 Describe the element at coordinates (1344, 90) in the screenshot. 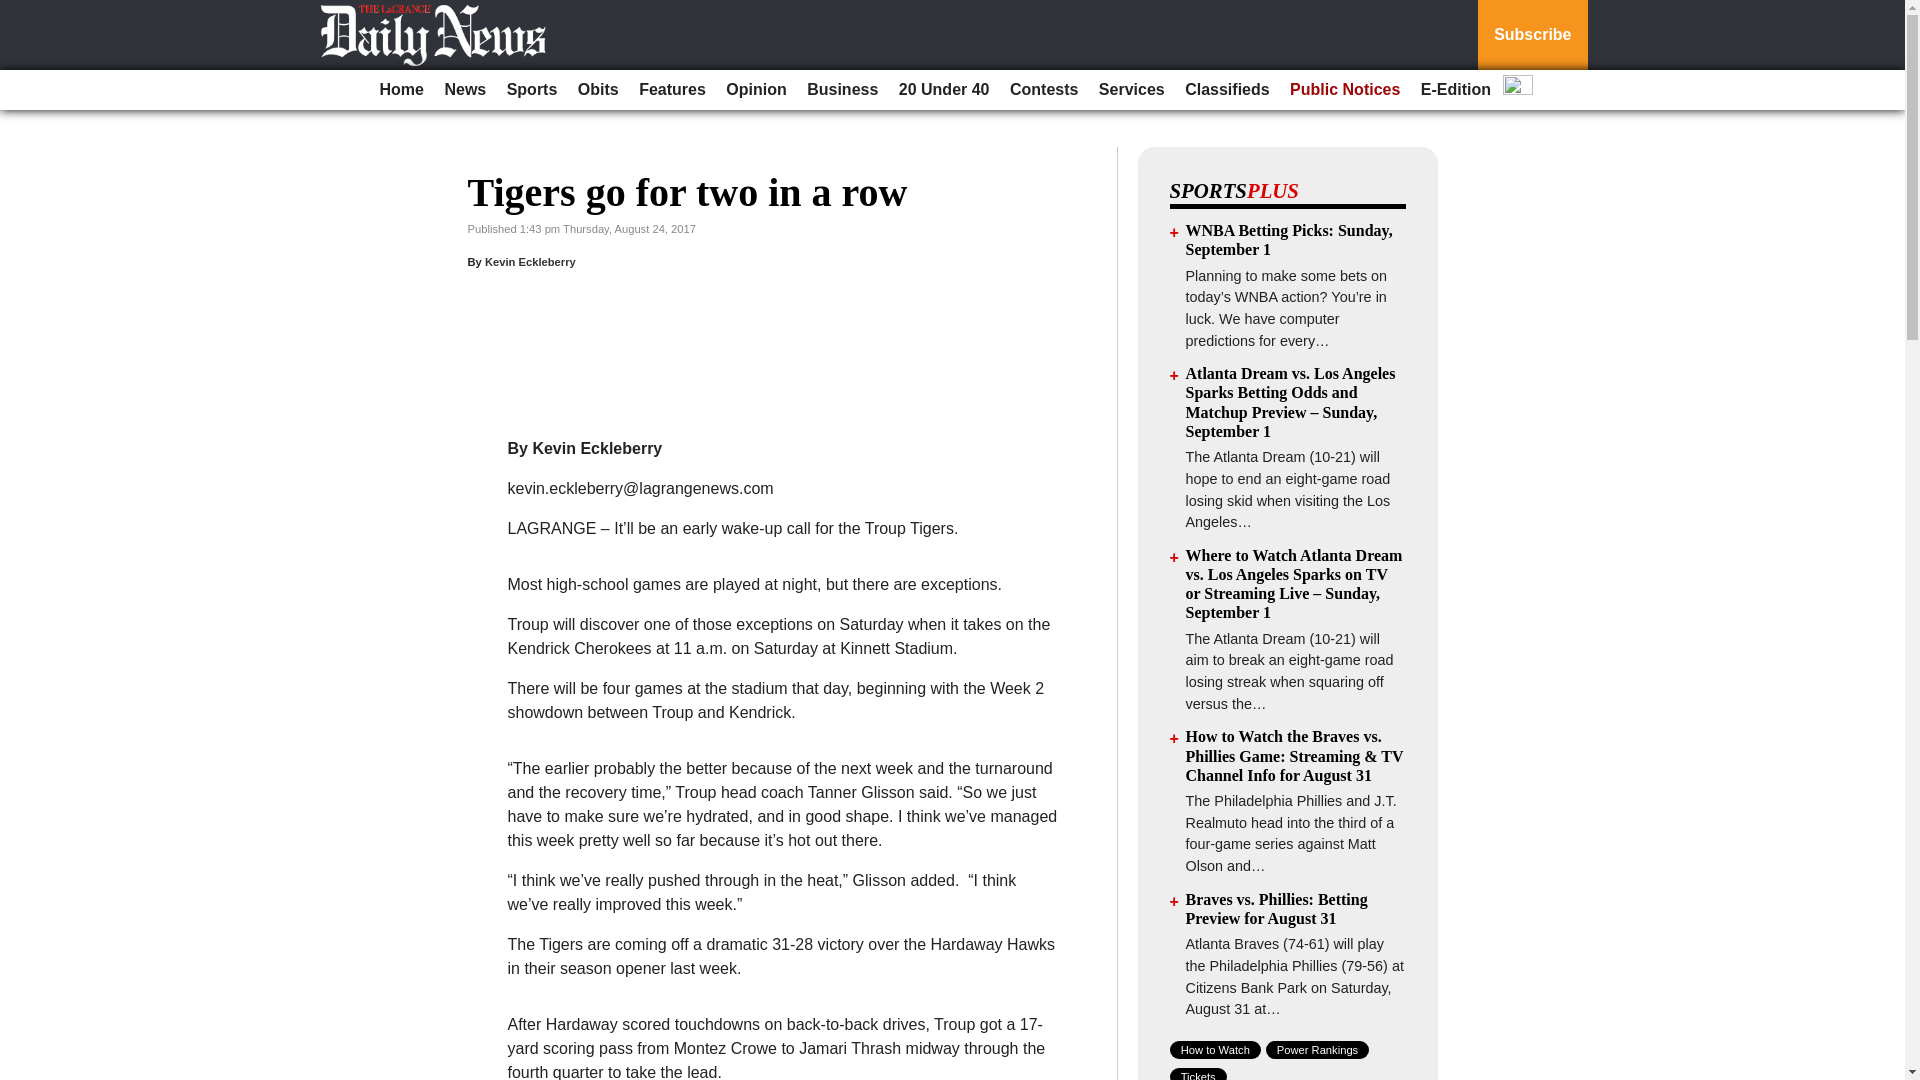

I see `Public Notices` at that location.